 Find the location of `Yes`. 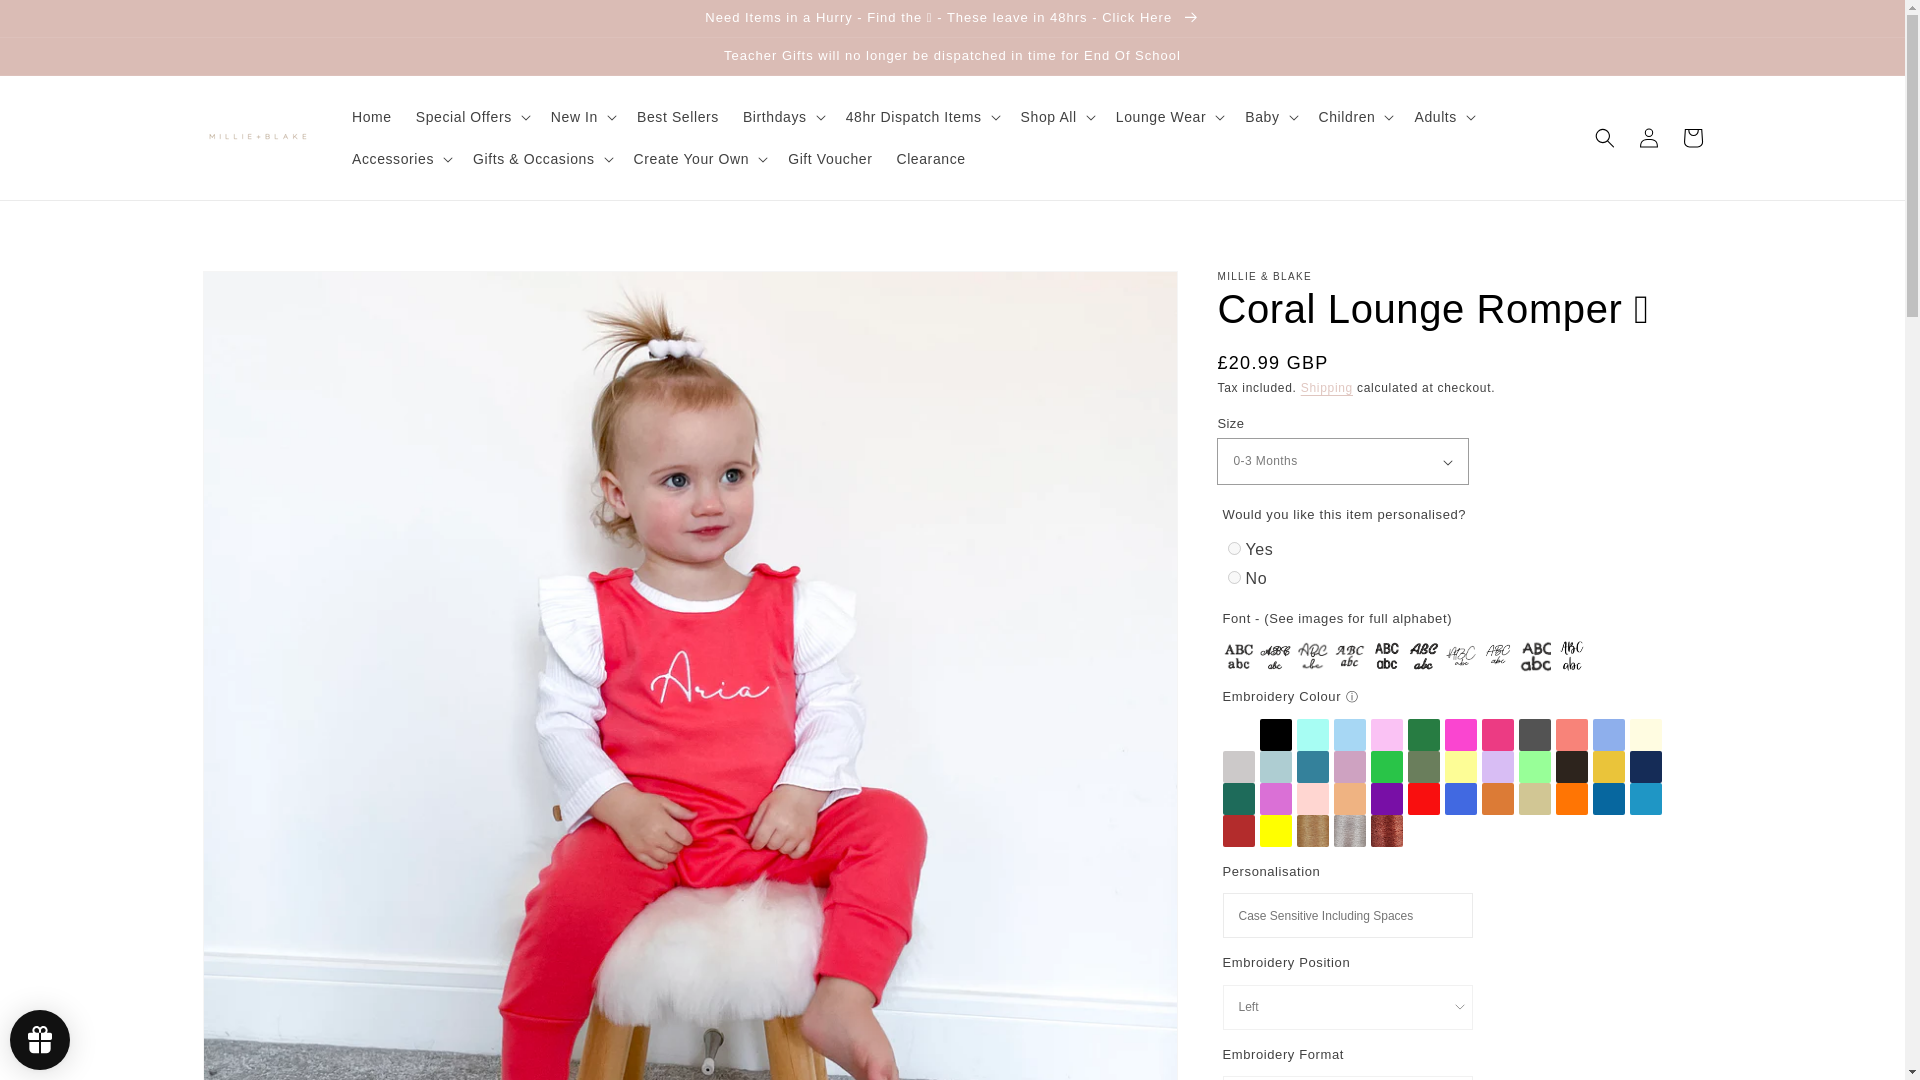

Yes is located at coordinates (1234, 548).